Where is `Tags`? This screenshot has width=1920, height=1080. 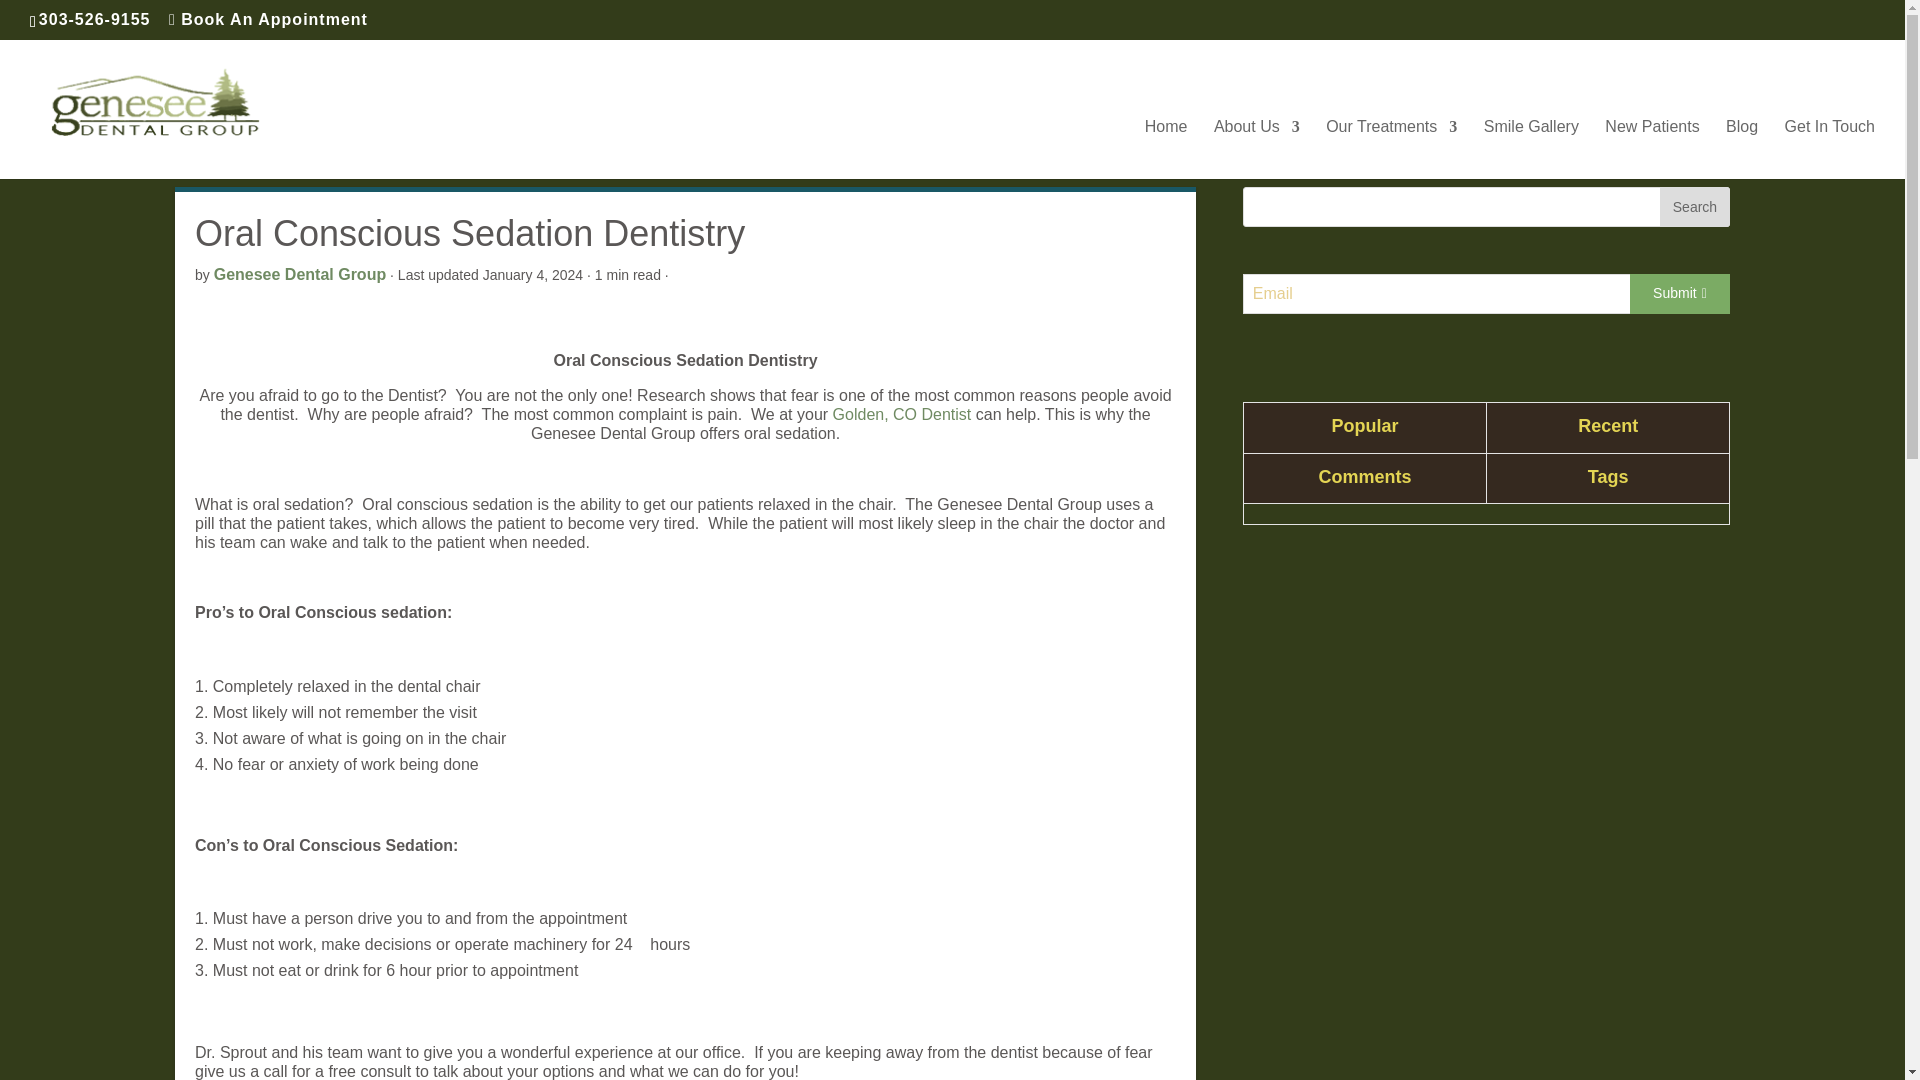 Tags is located at coordinates (1608, 478).